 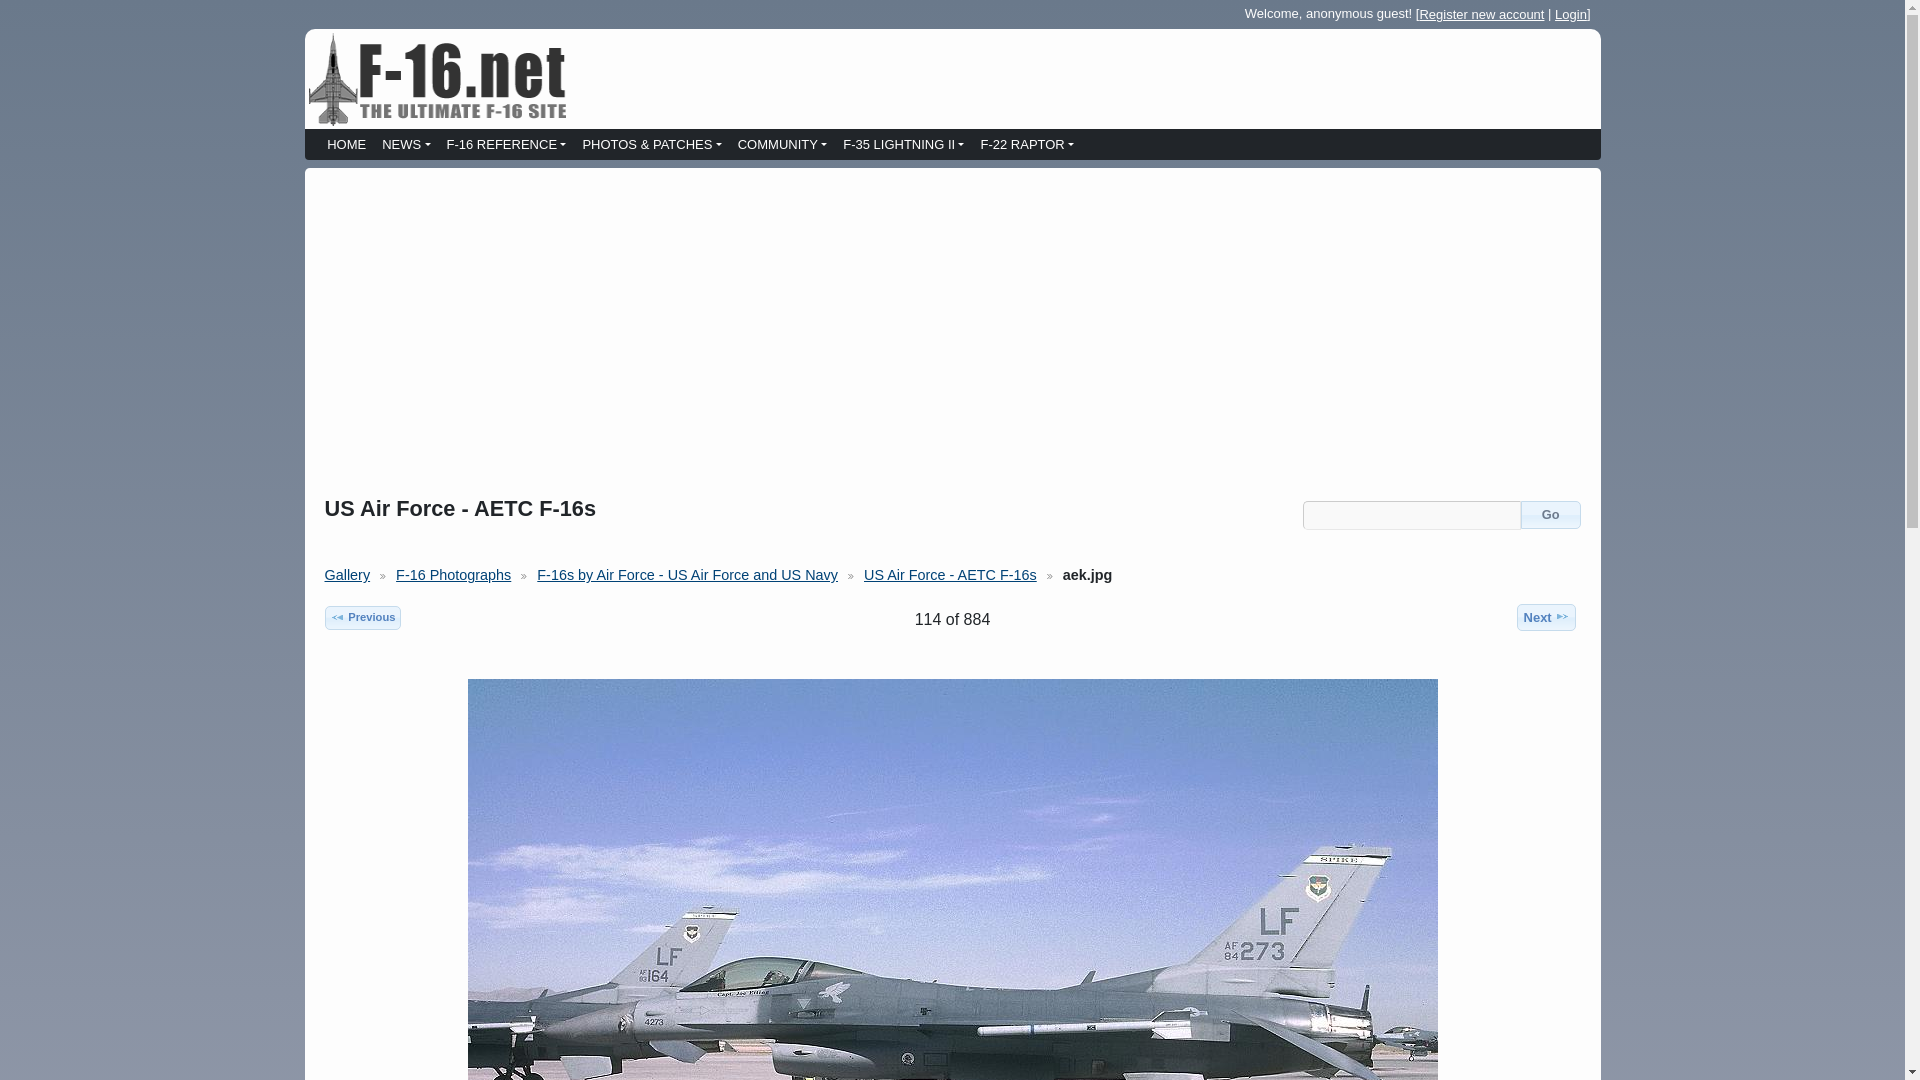 What do you see at coordinates (346, 146) in the screenshot?
I see `F-16.net homepage` at bounding box center [346, 146].